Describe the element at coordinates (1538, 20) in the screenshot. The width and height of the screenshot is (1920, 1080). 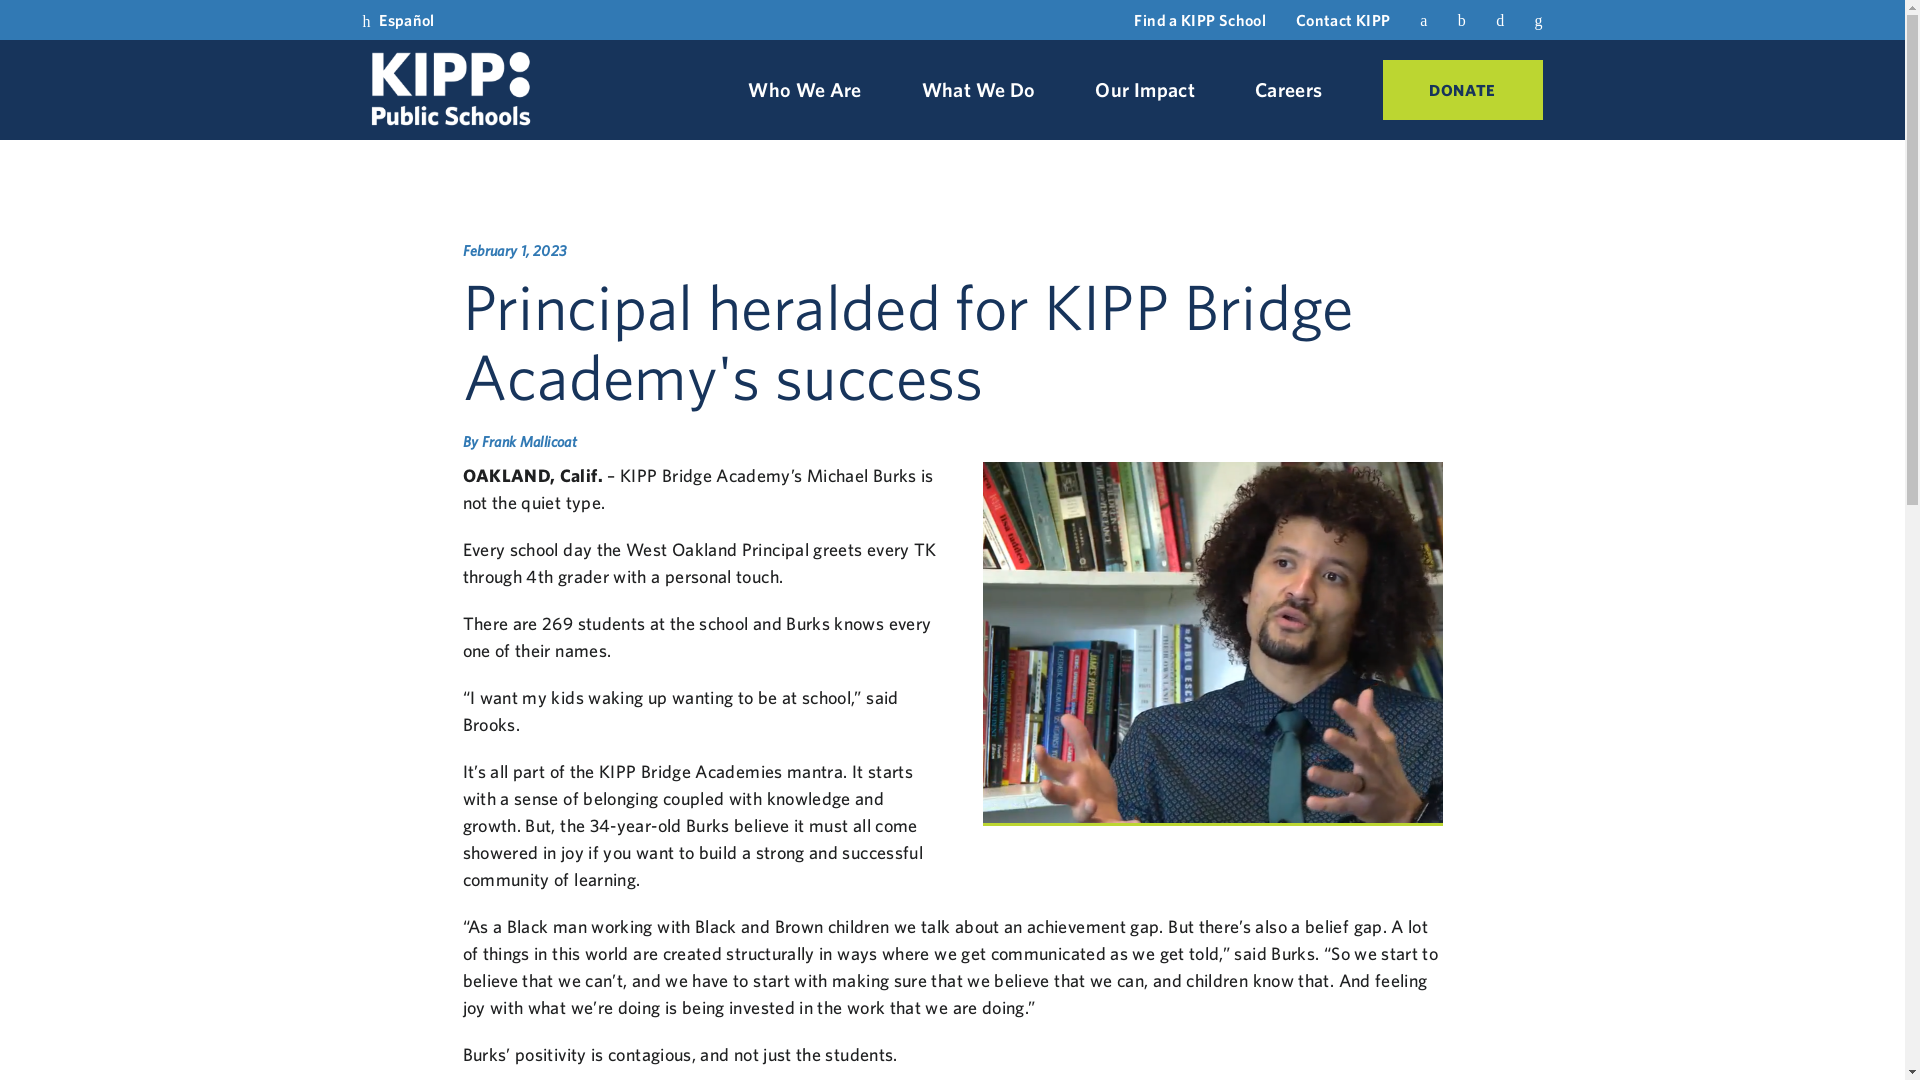
I see `Search` at that location.